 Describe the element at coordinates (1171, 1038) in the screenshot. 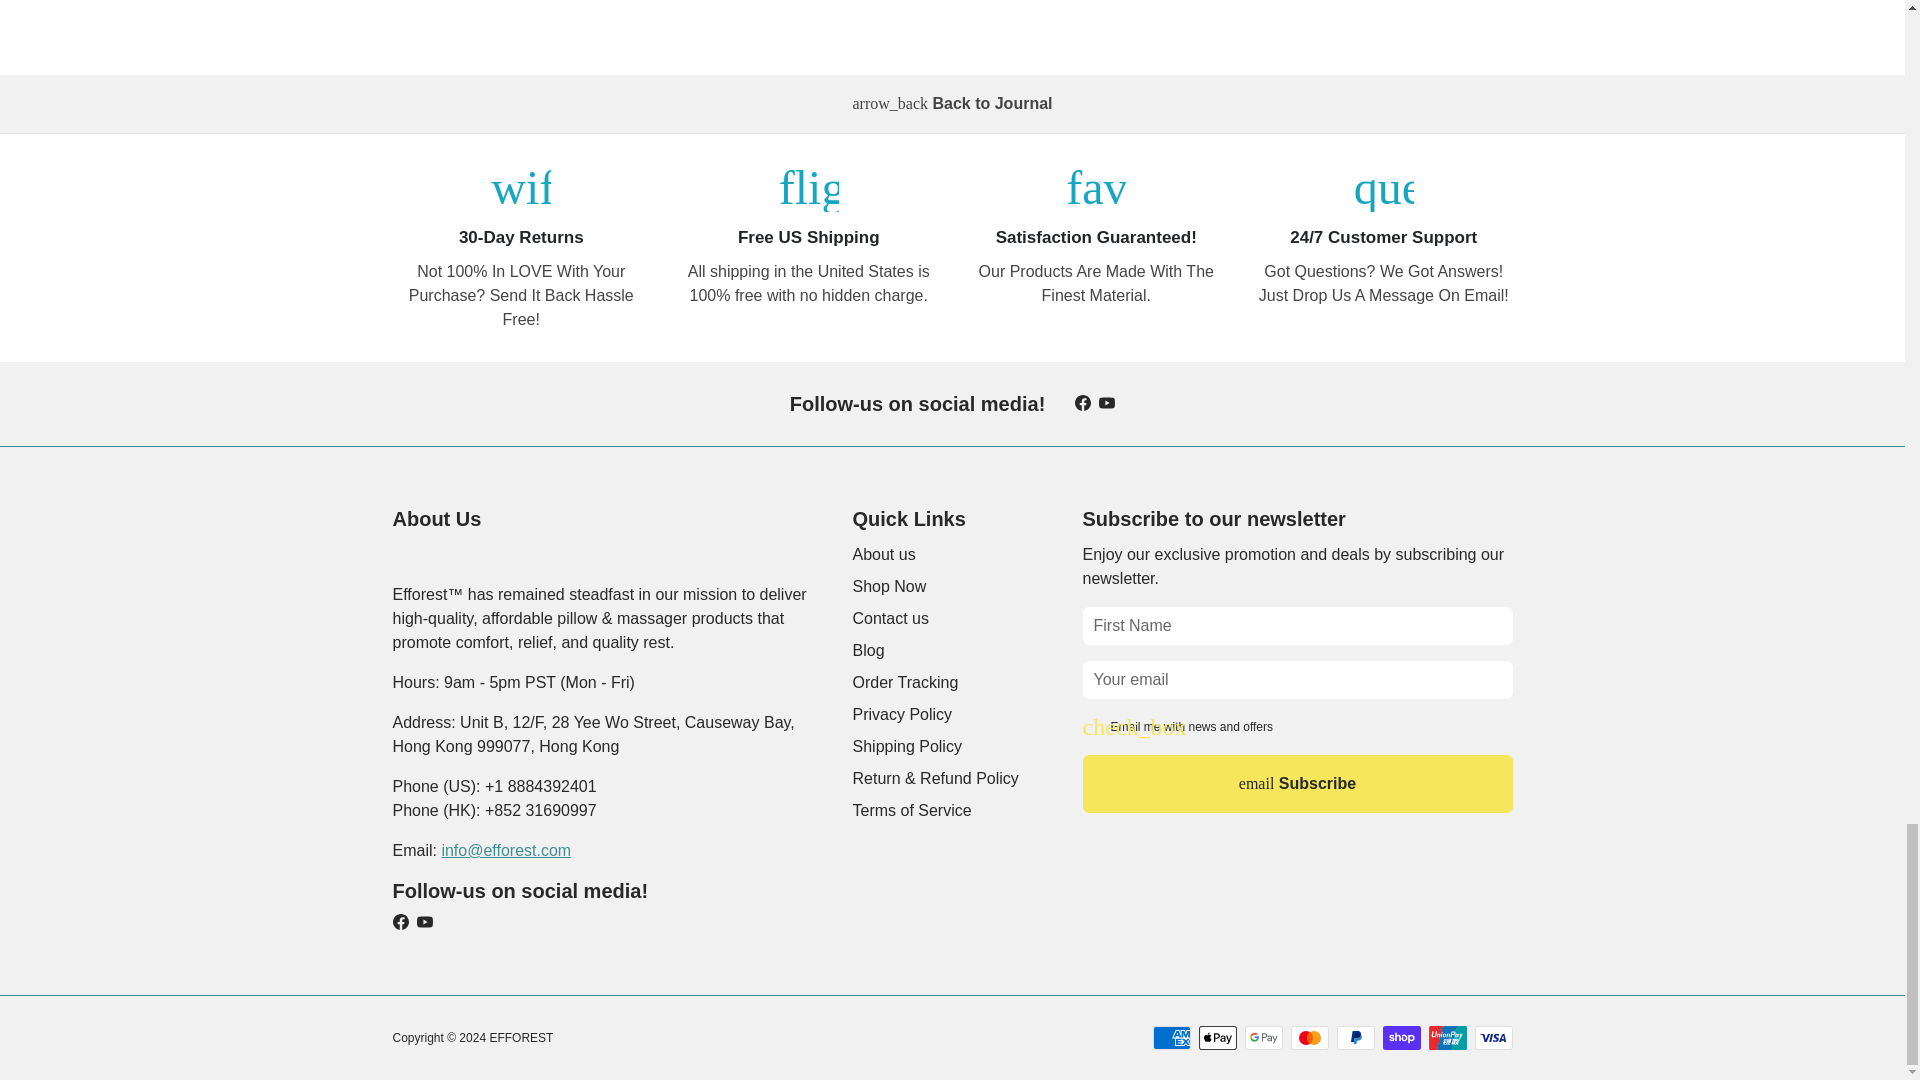

I see `American Express` at that location.